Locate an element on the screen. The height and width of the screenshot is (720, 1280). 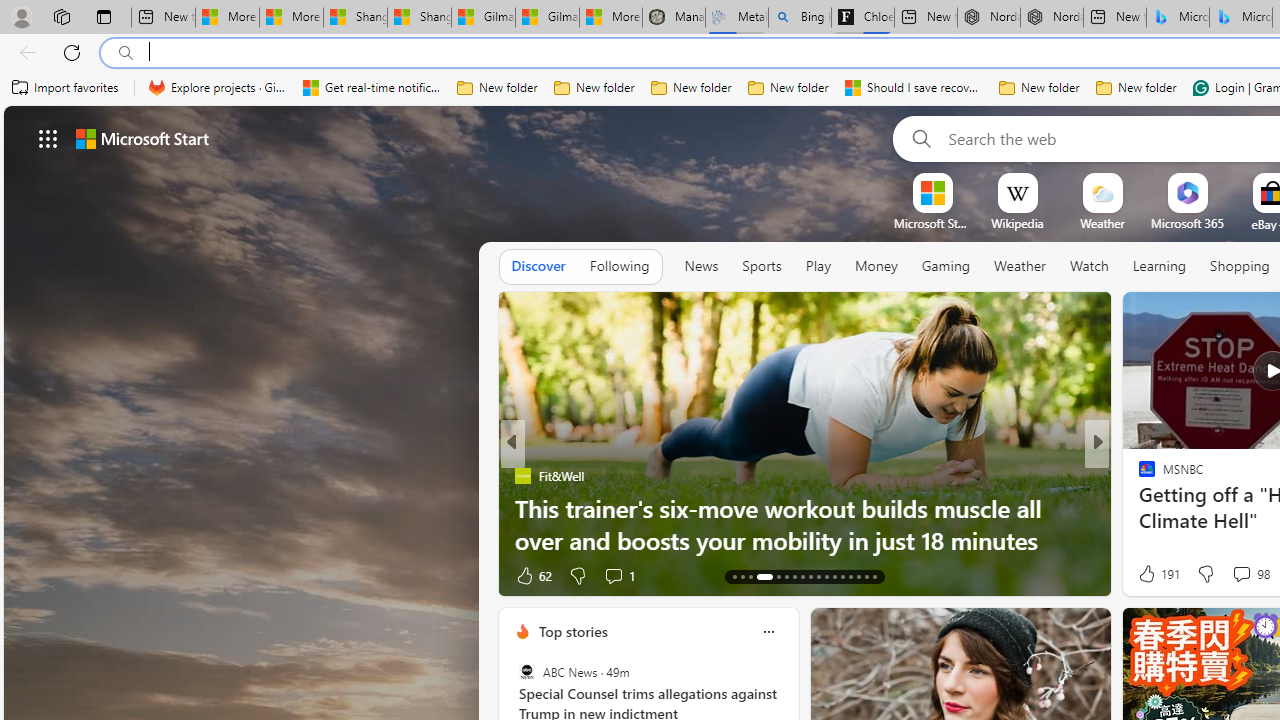
View comments 1 Comment is located at coordinates (1234, 574).